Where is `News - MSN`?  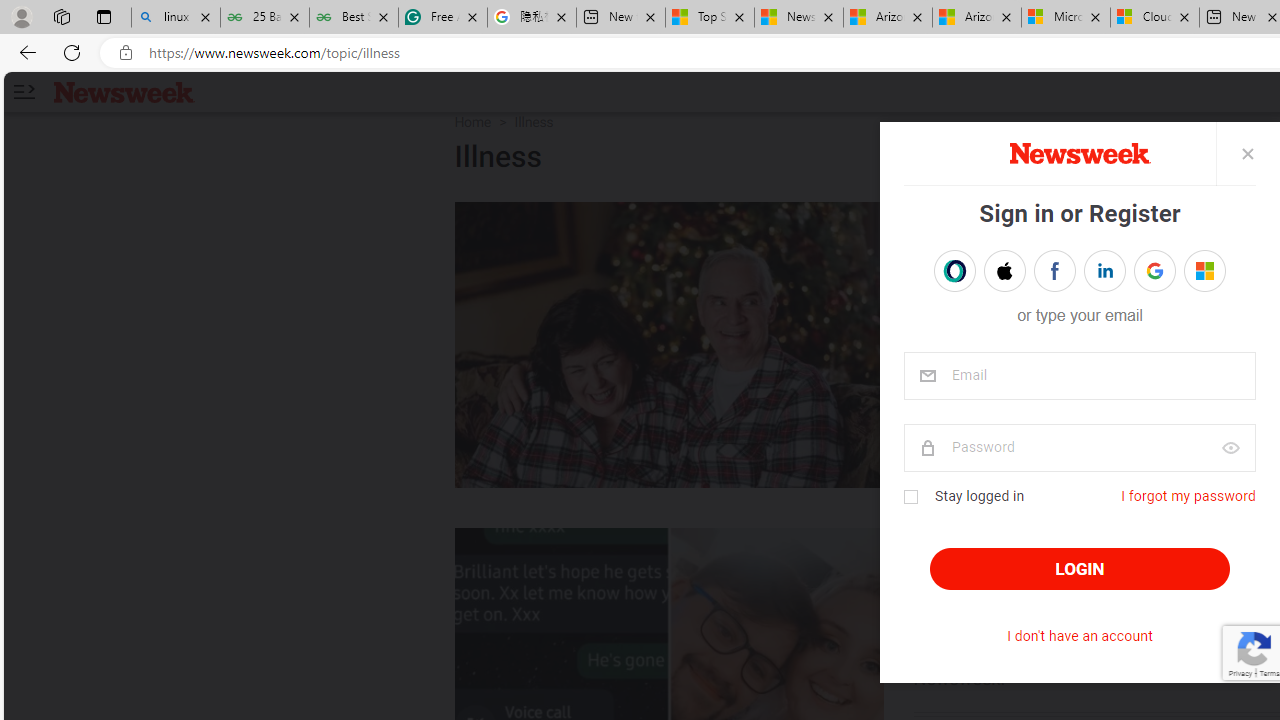
News - MSN is located at coordinates (799, 18).